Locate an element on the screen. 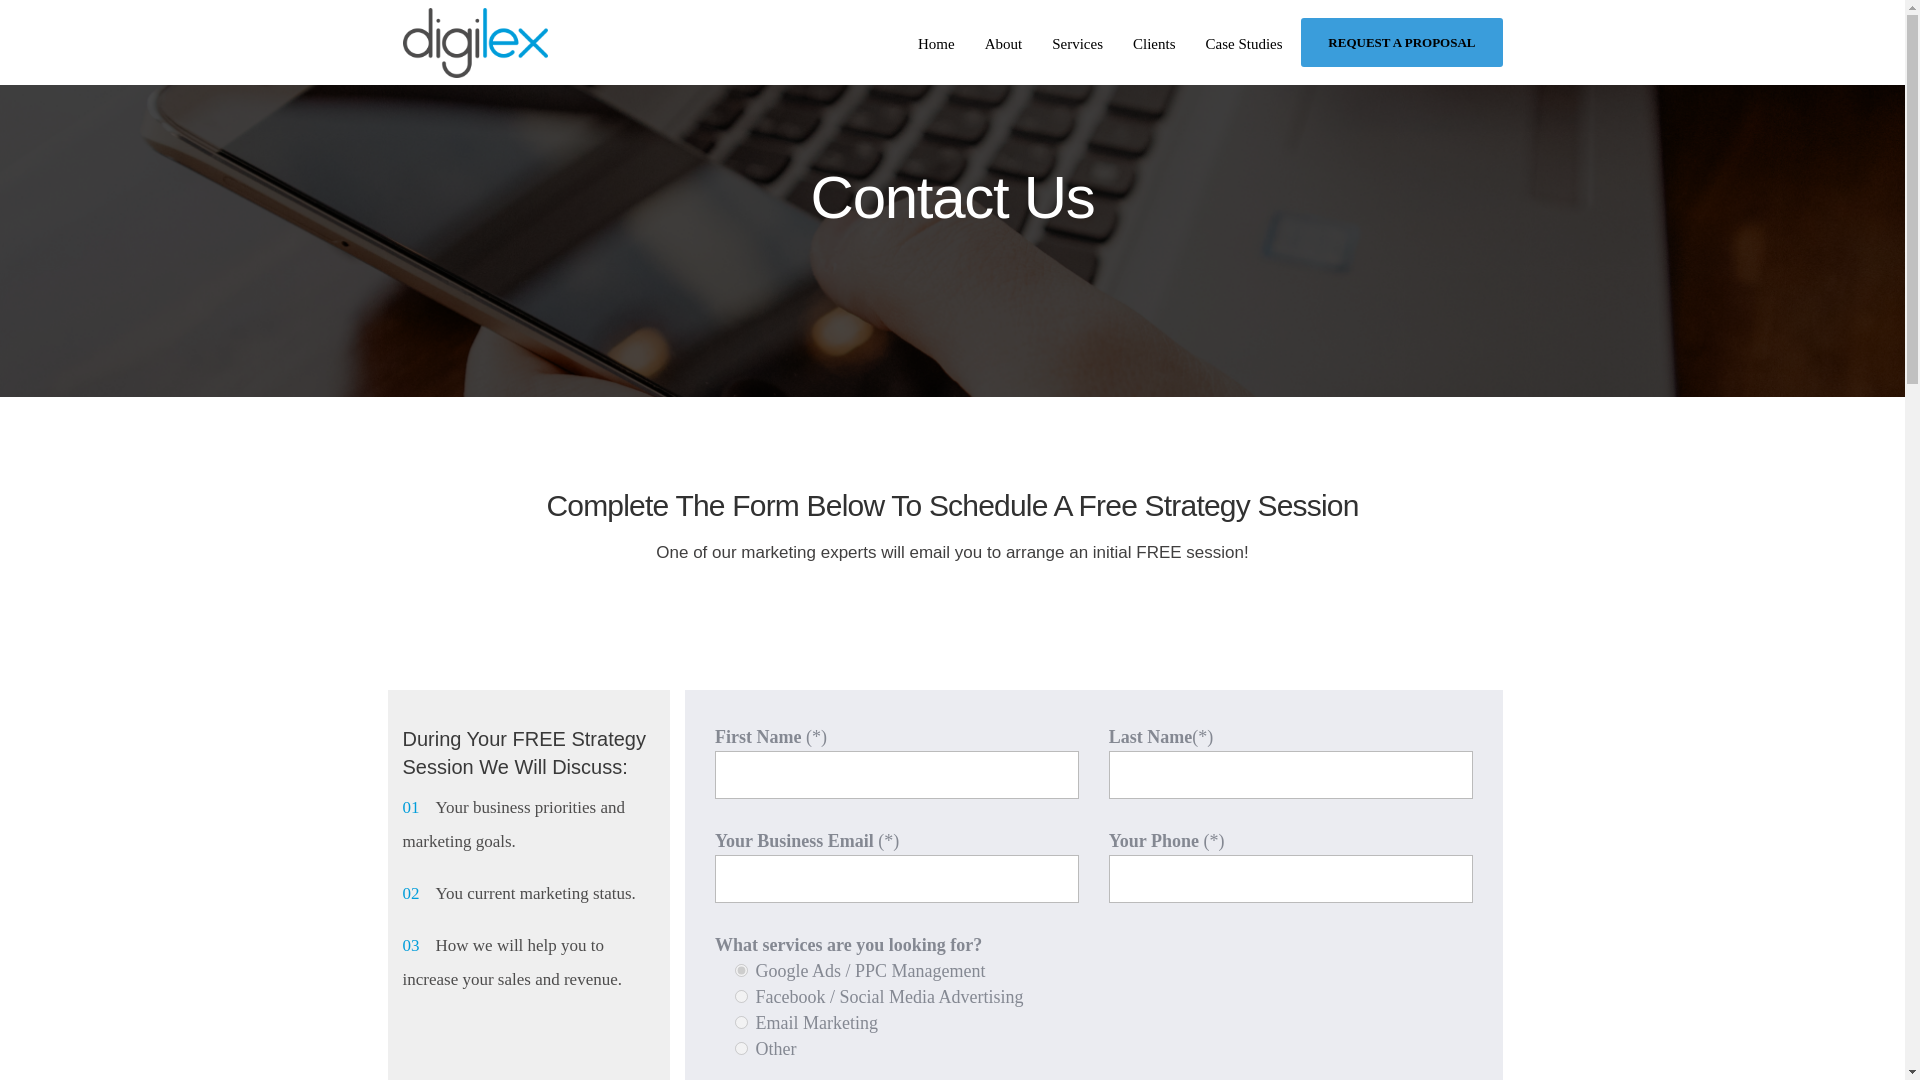  About is located at coordinates (1004, 44).